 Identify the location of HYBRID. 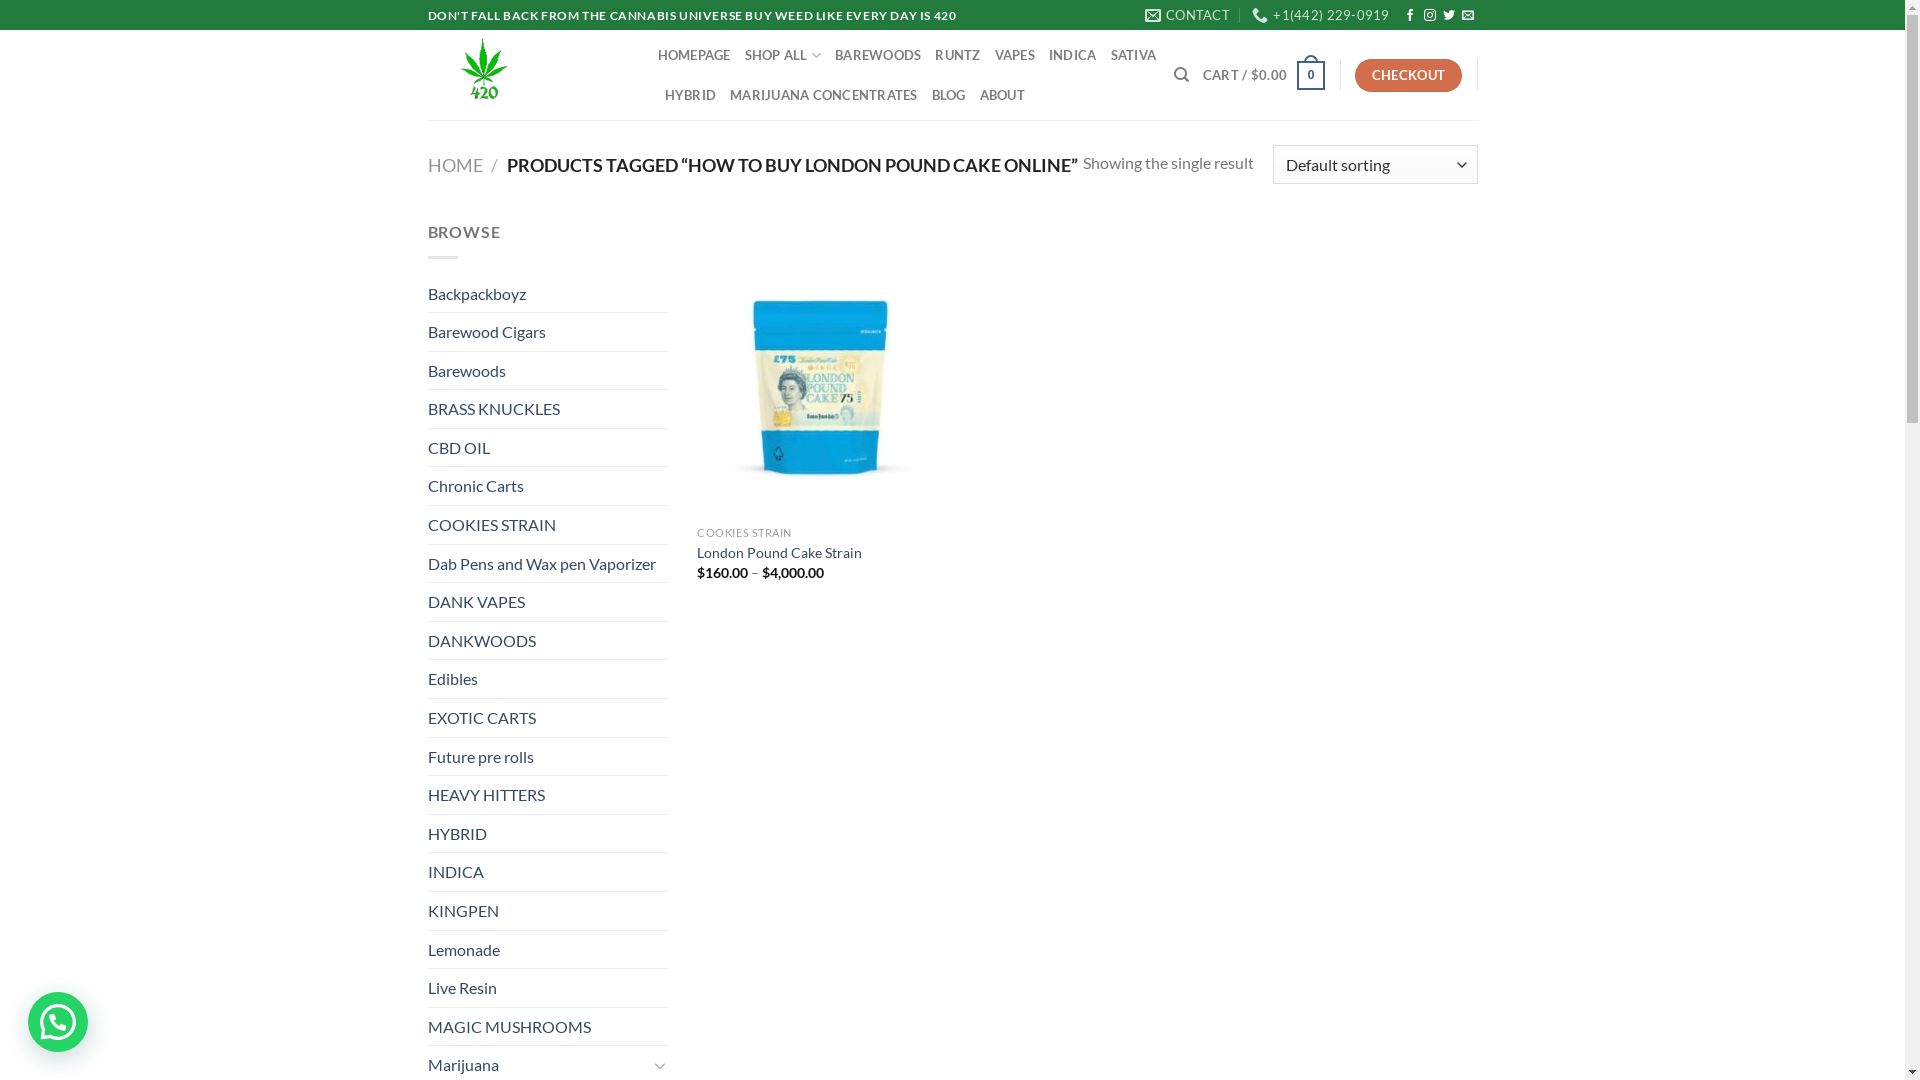
(548, 834).